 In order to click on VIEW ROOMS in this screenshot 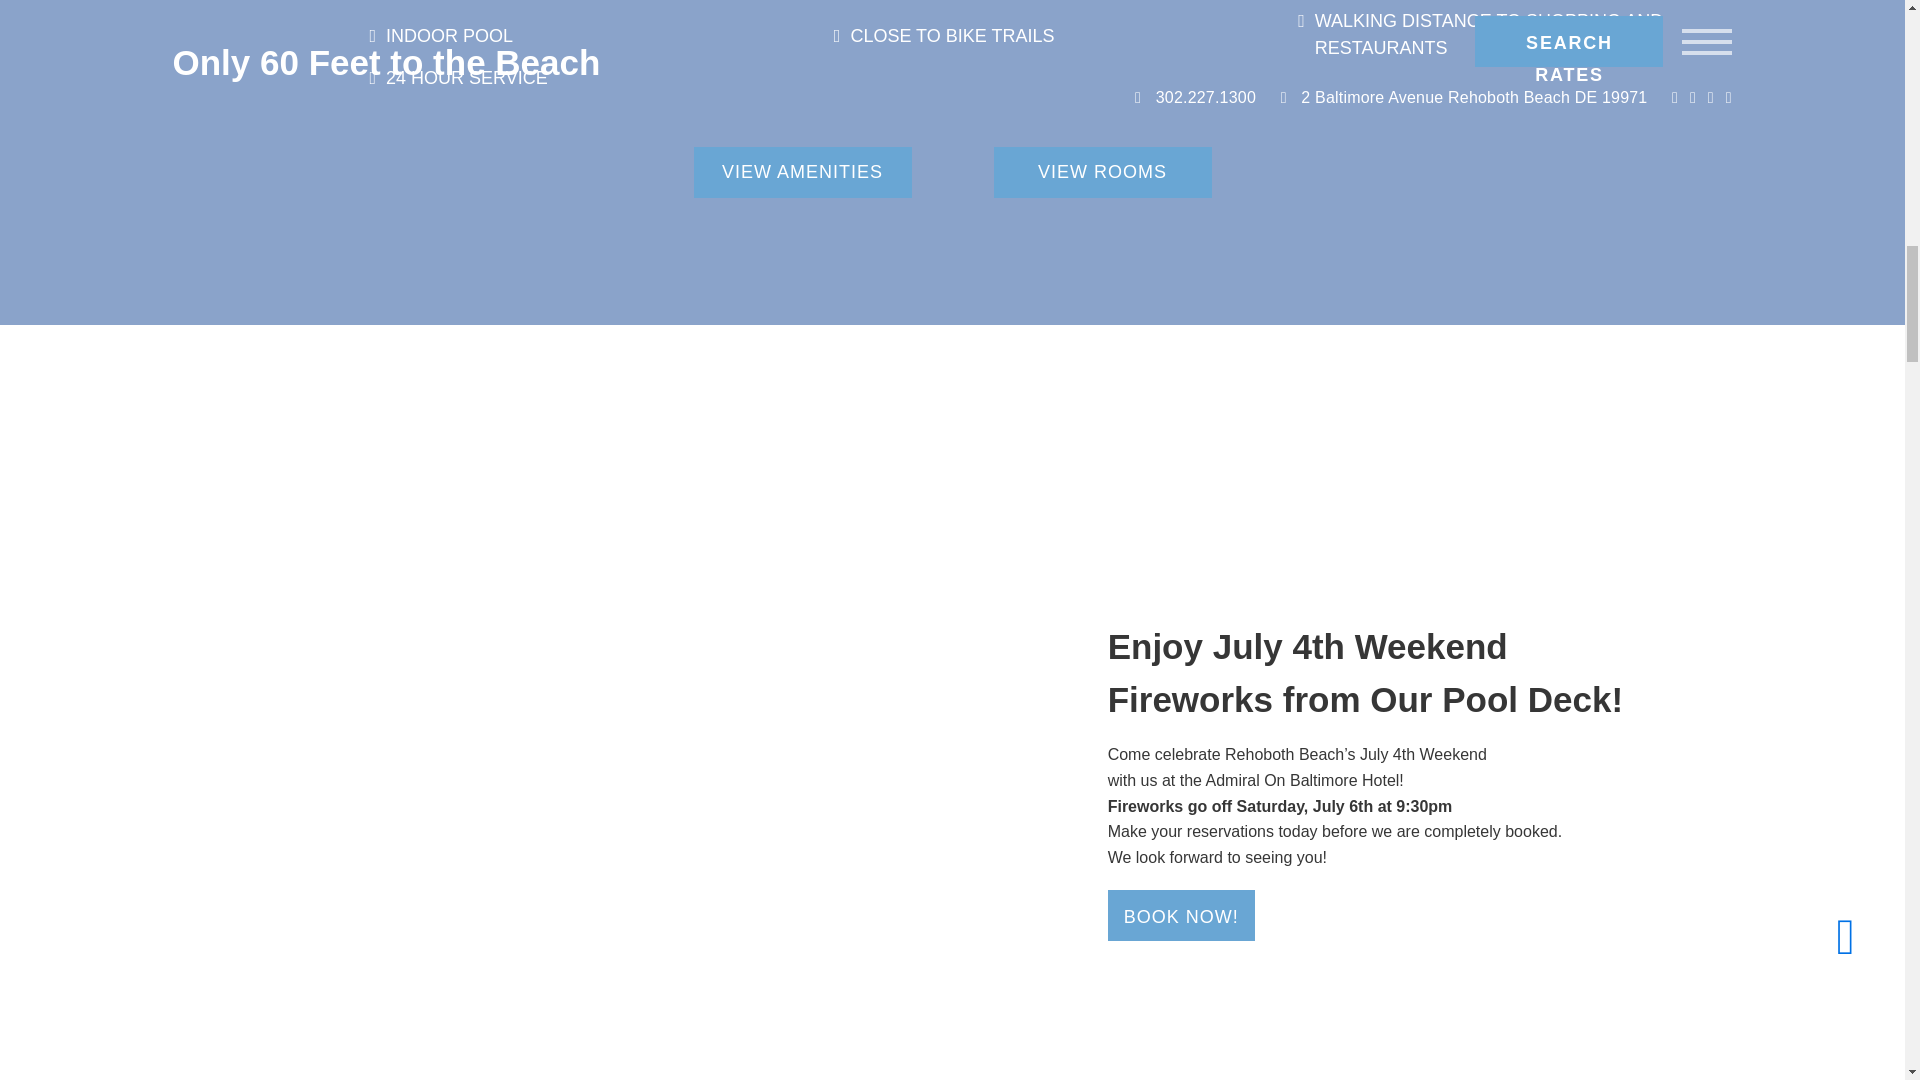, I will do `click(1102, 172)`.